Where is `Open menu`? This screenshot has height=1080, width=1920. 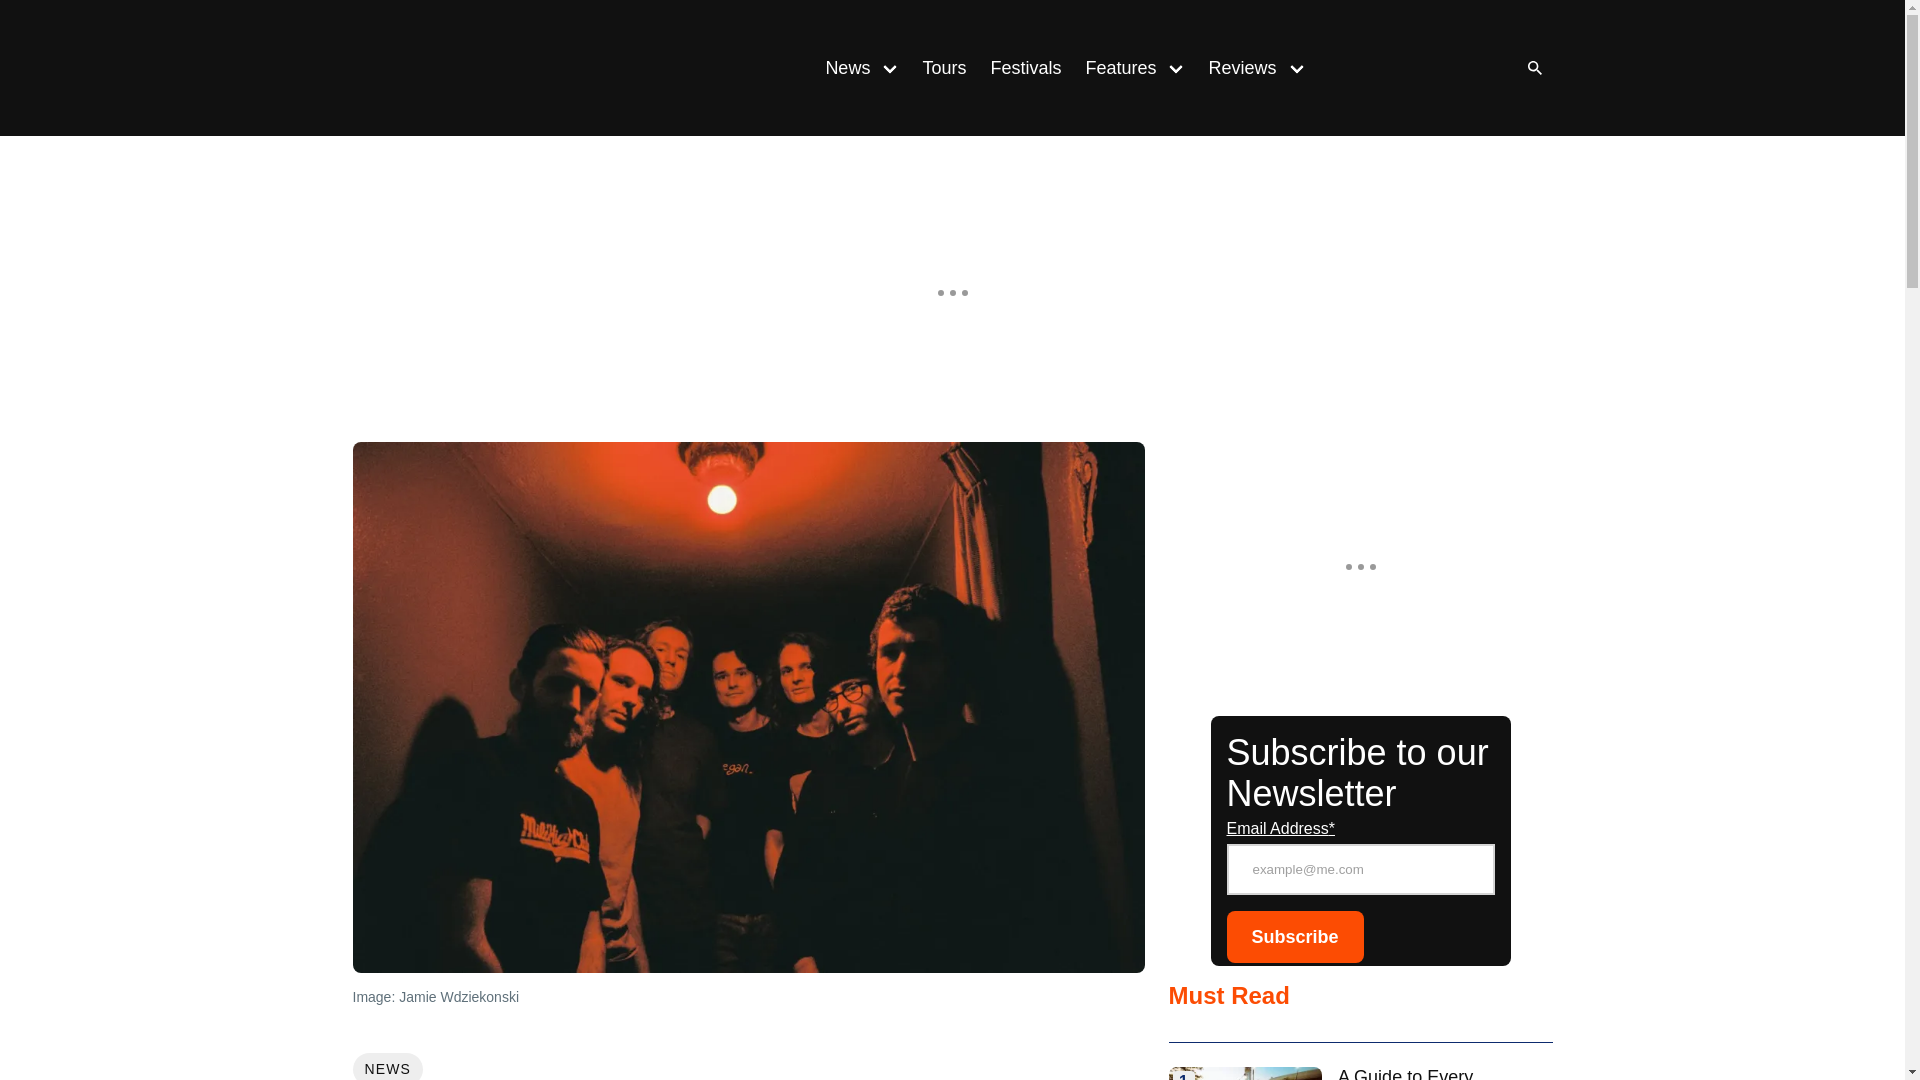 Open menu is located at coordinates (1296, 67).